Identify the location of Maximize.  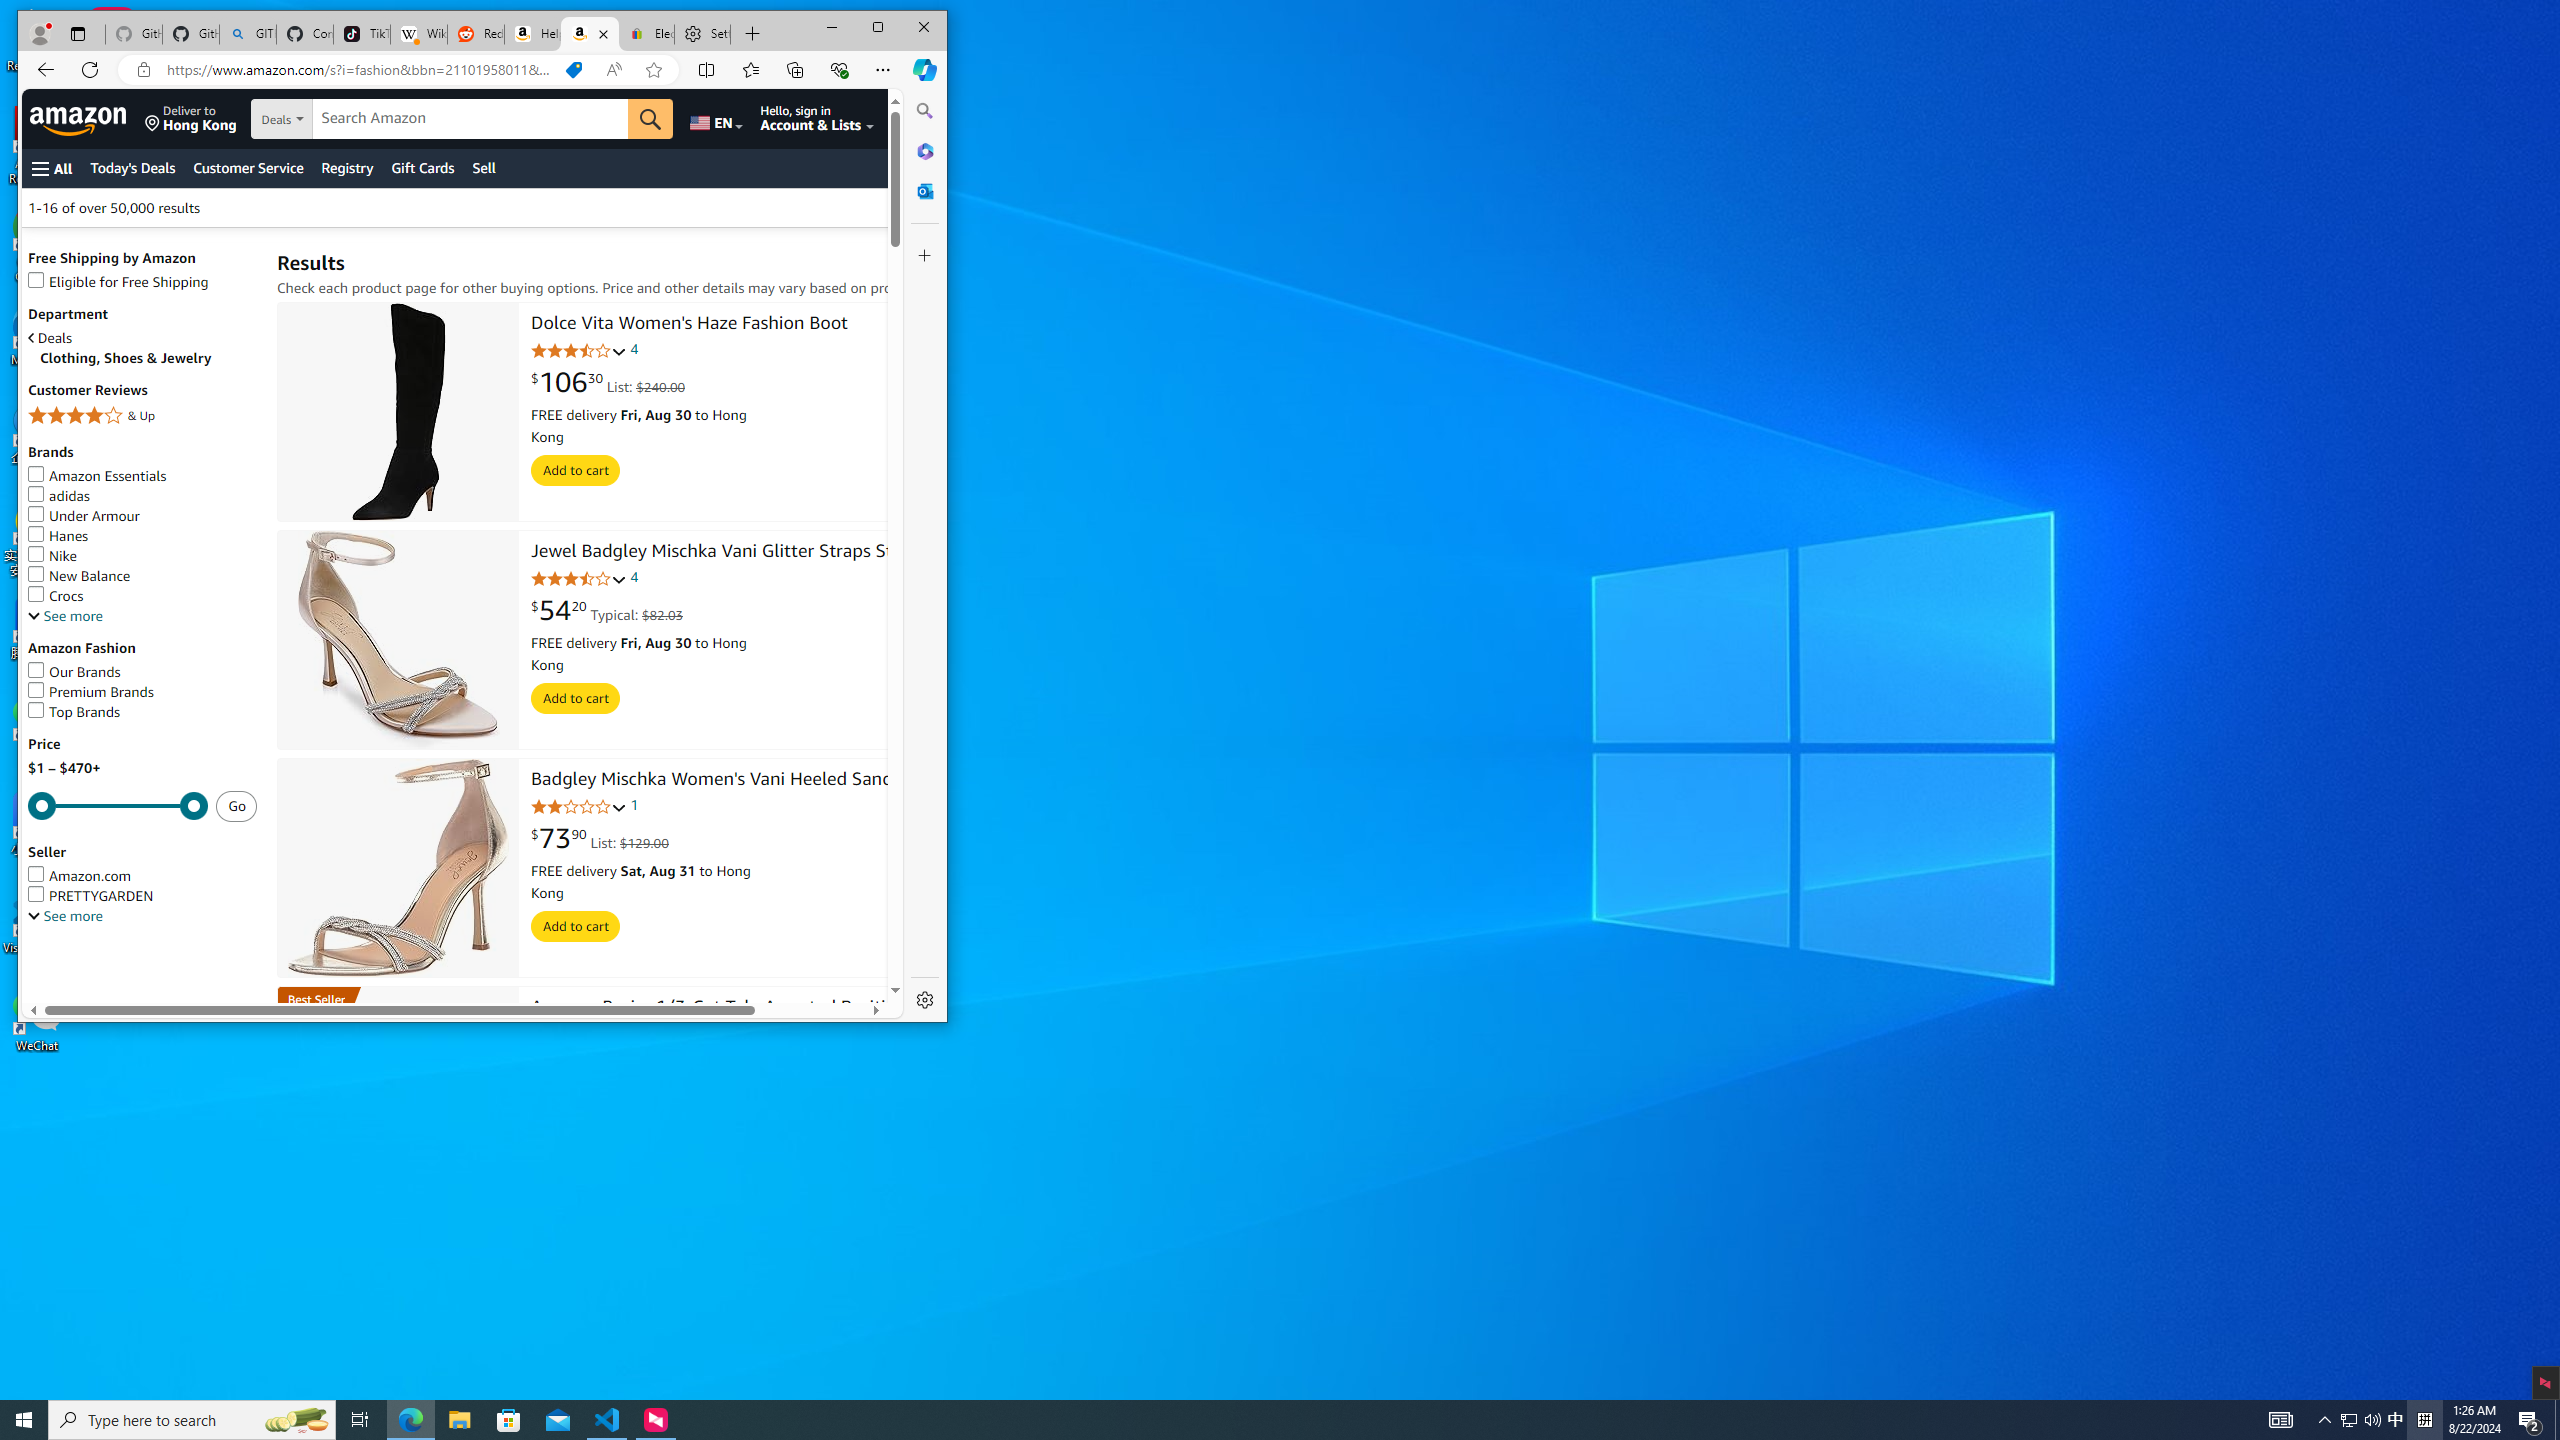
(878, 28).